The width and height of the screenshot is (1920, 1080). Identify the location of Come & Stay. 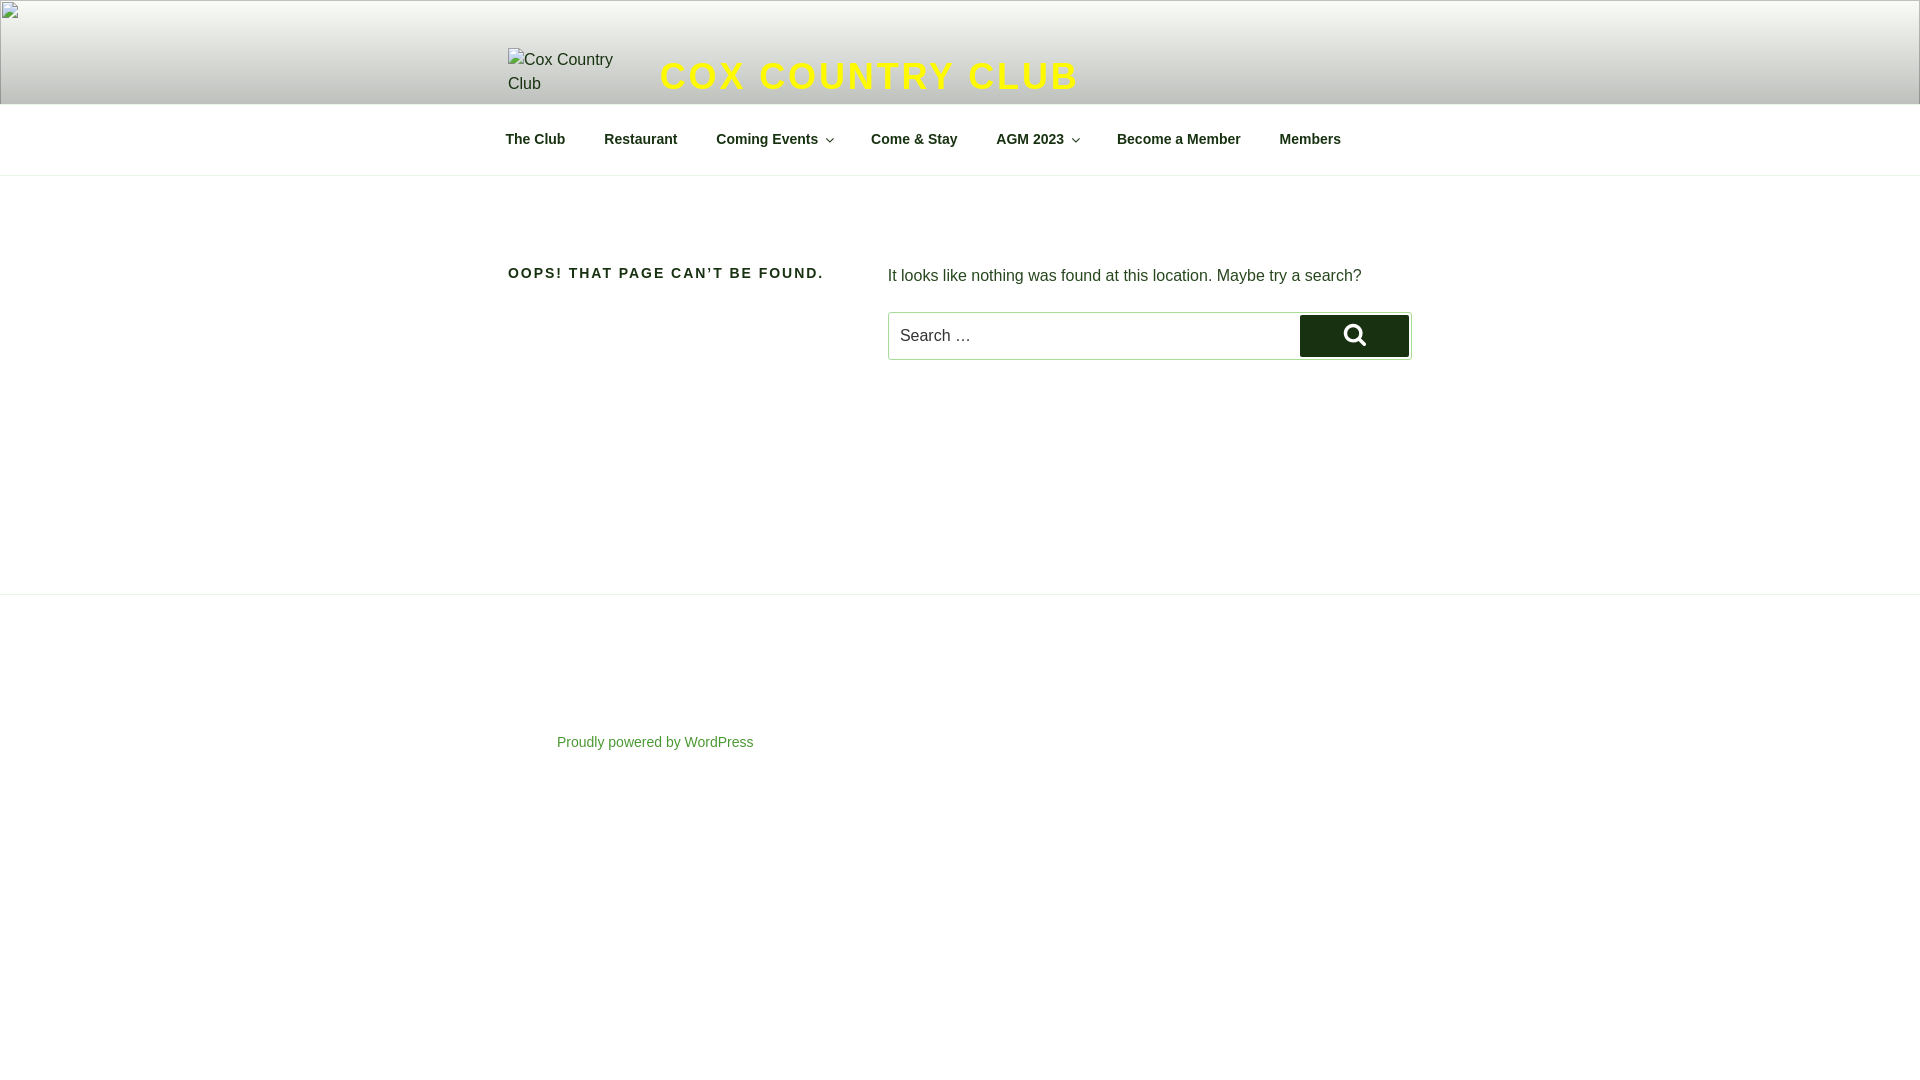
(914, 140).